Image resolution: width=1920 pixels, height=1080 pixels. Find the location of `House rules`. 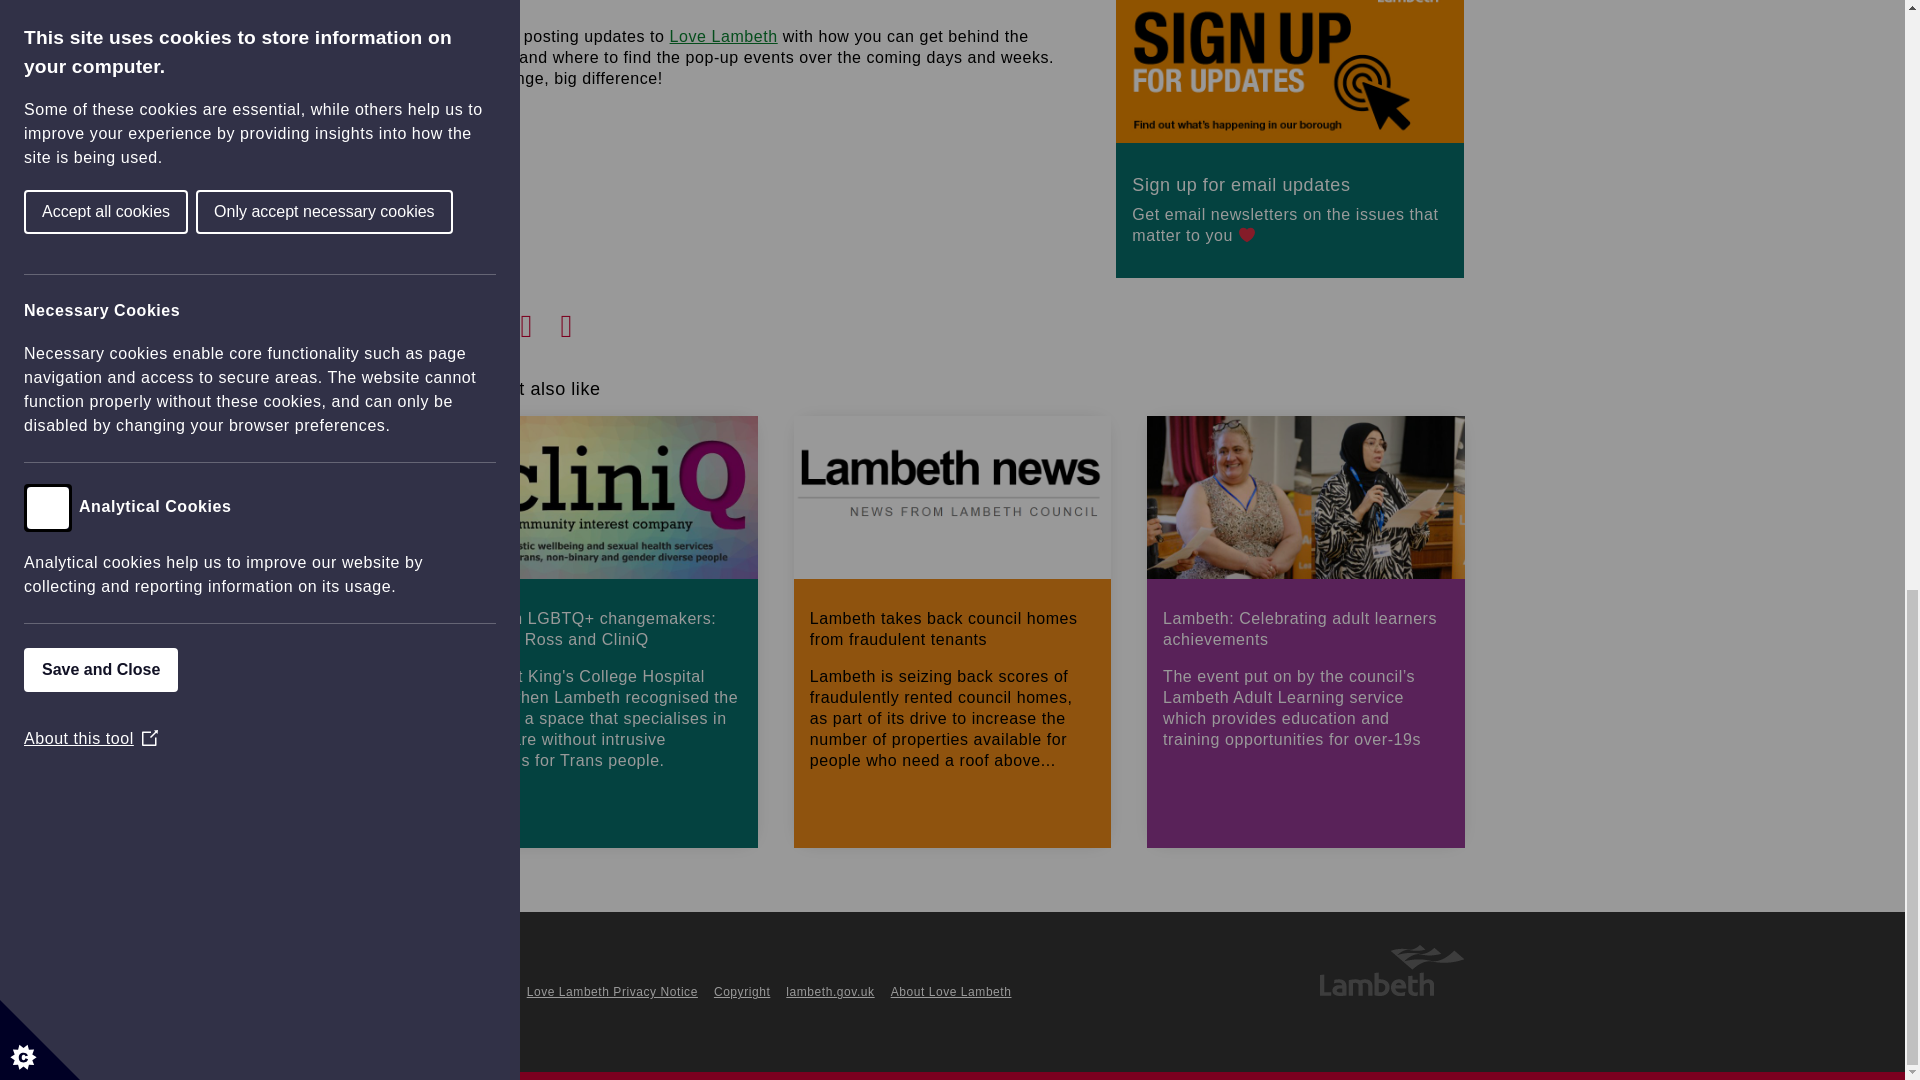

House rules is located at coordinates (474, 992).